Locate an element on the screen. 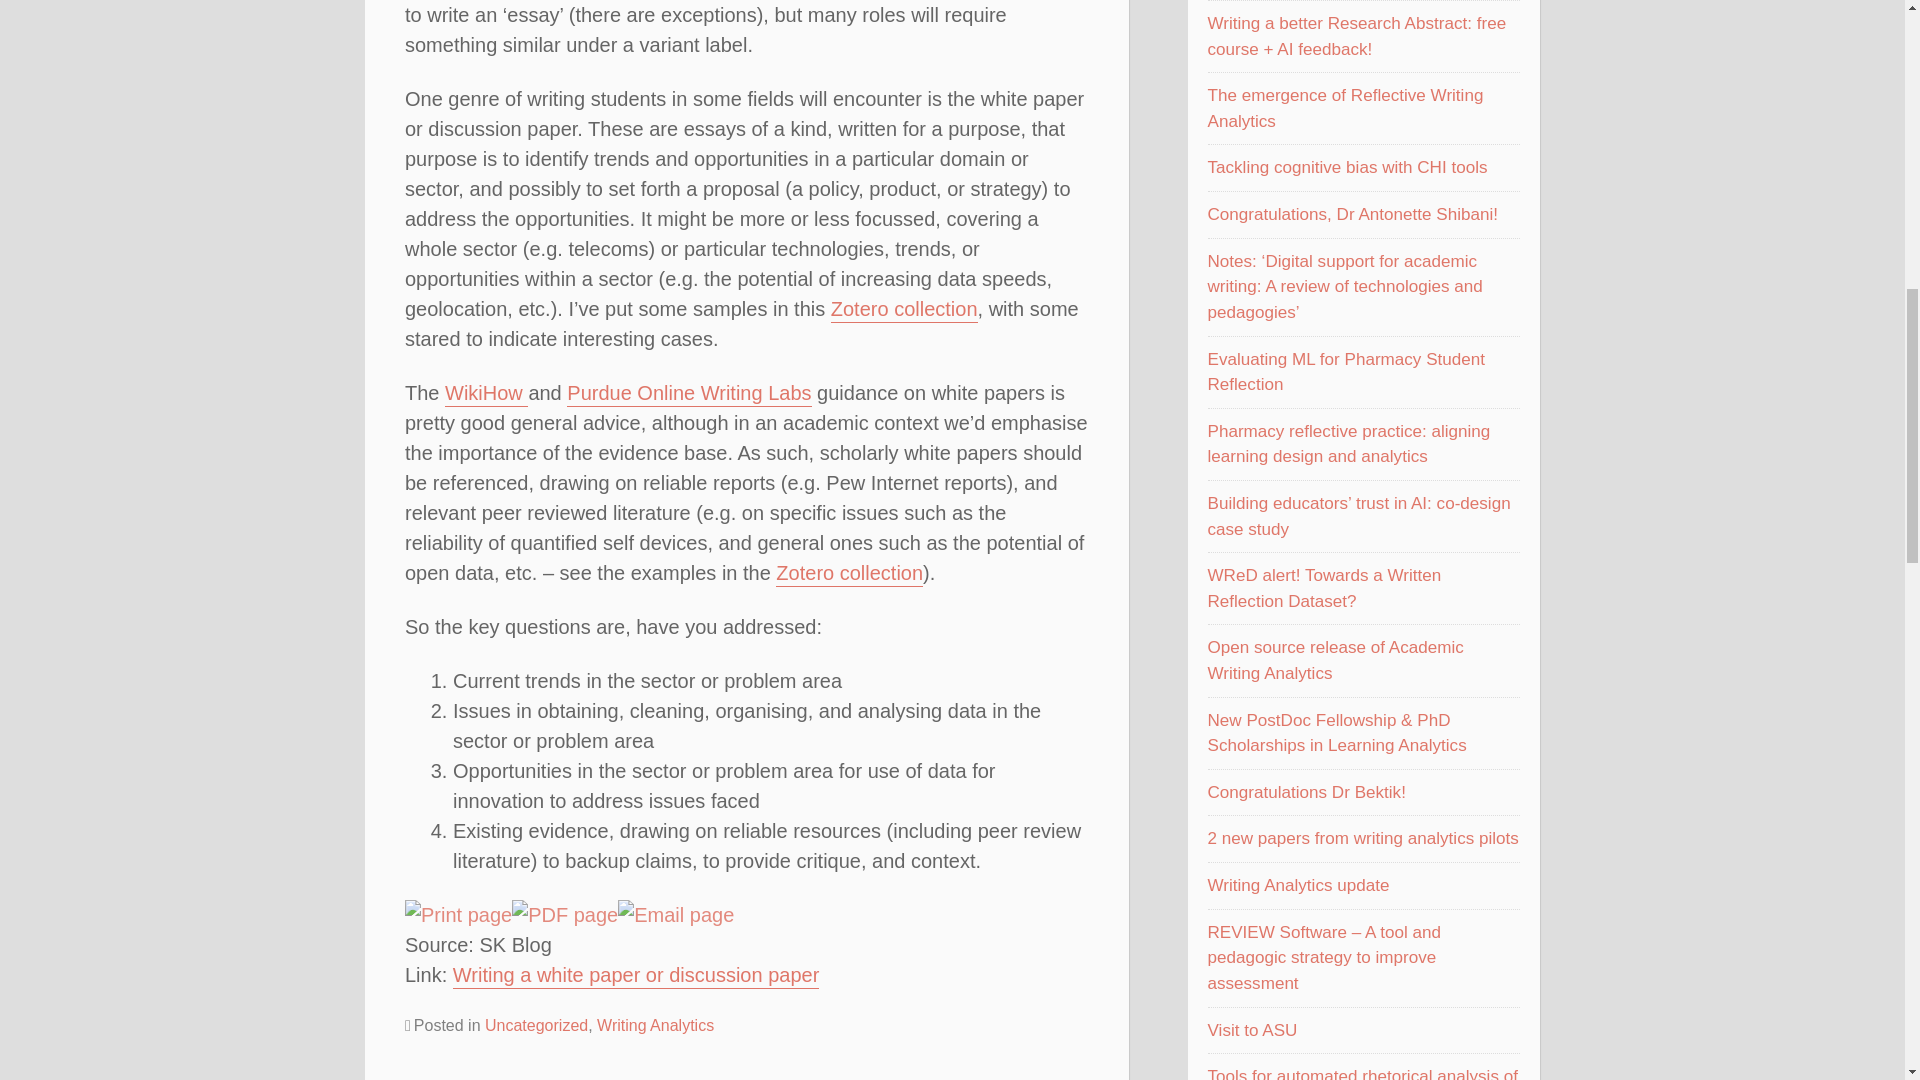 Image resolution: width=1920 pixels, height=1080 pixels. Writing Analytics is located at coordinates (656, 1025).